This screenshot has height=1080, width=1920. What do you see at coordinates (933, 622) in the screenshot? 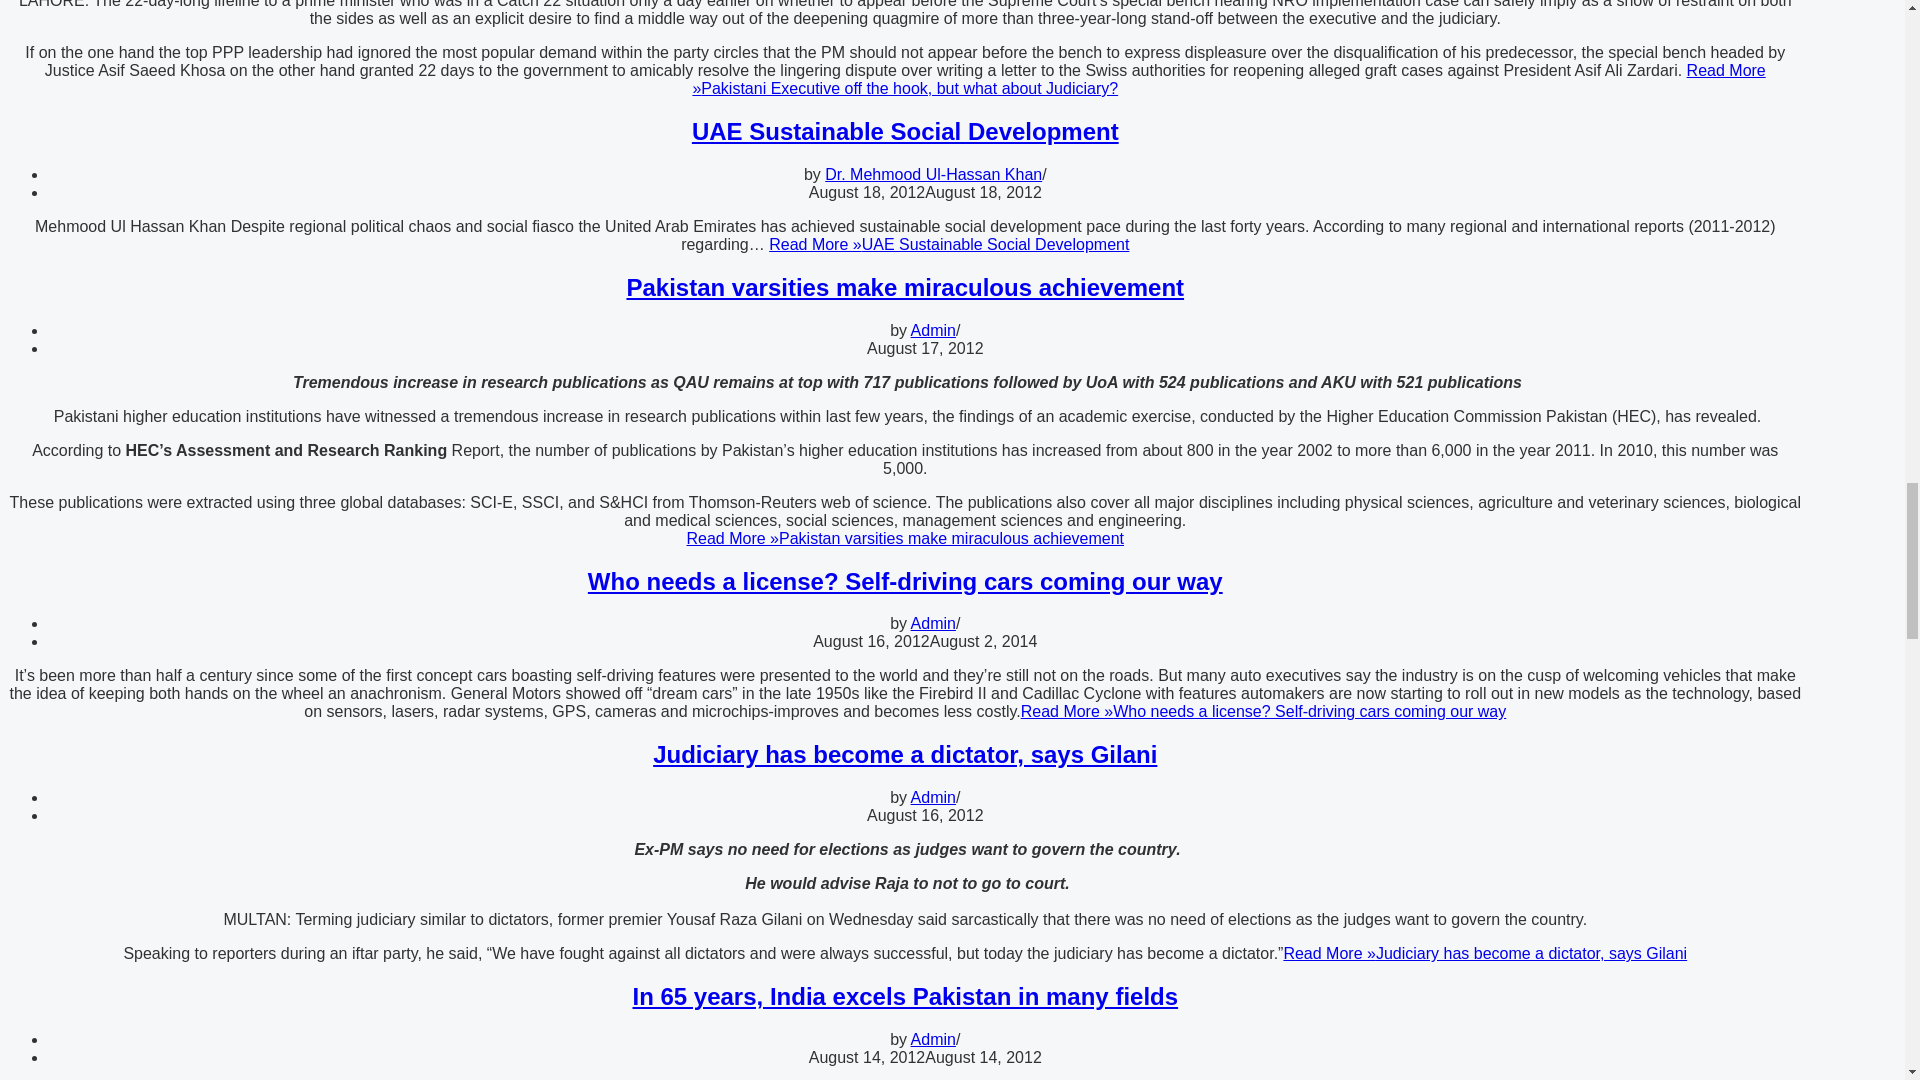
I see `Posts by Admin` at bounding box center [933, 622].